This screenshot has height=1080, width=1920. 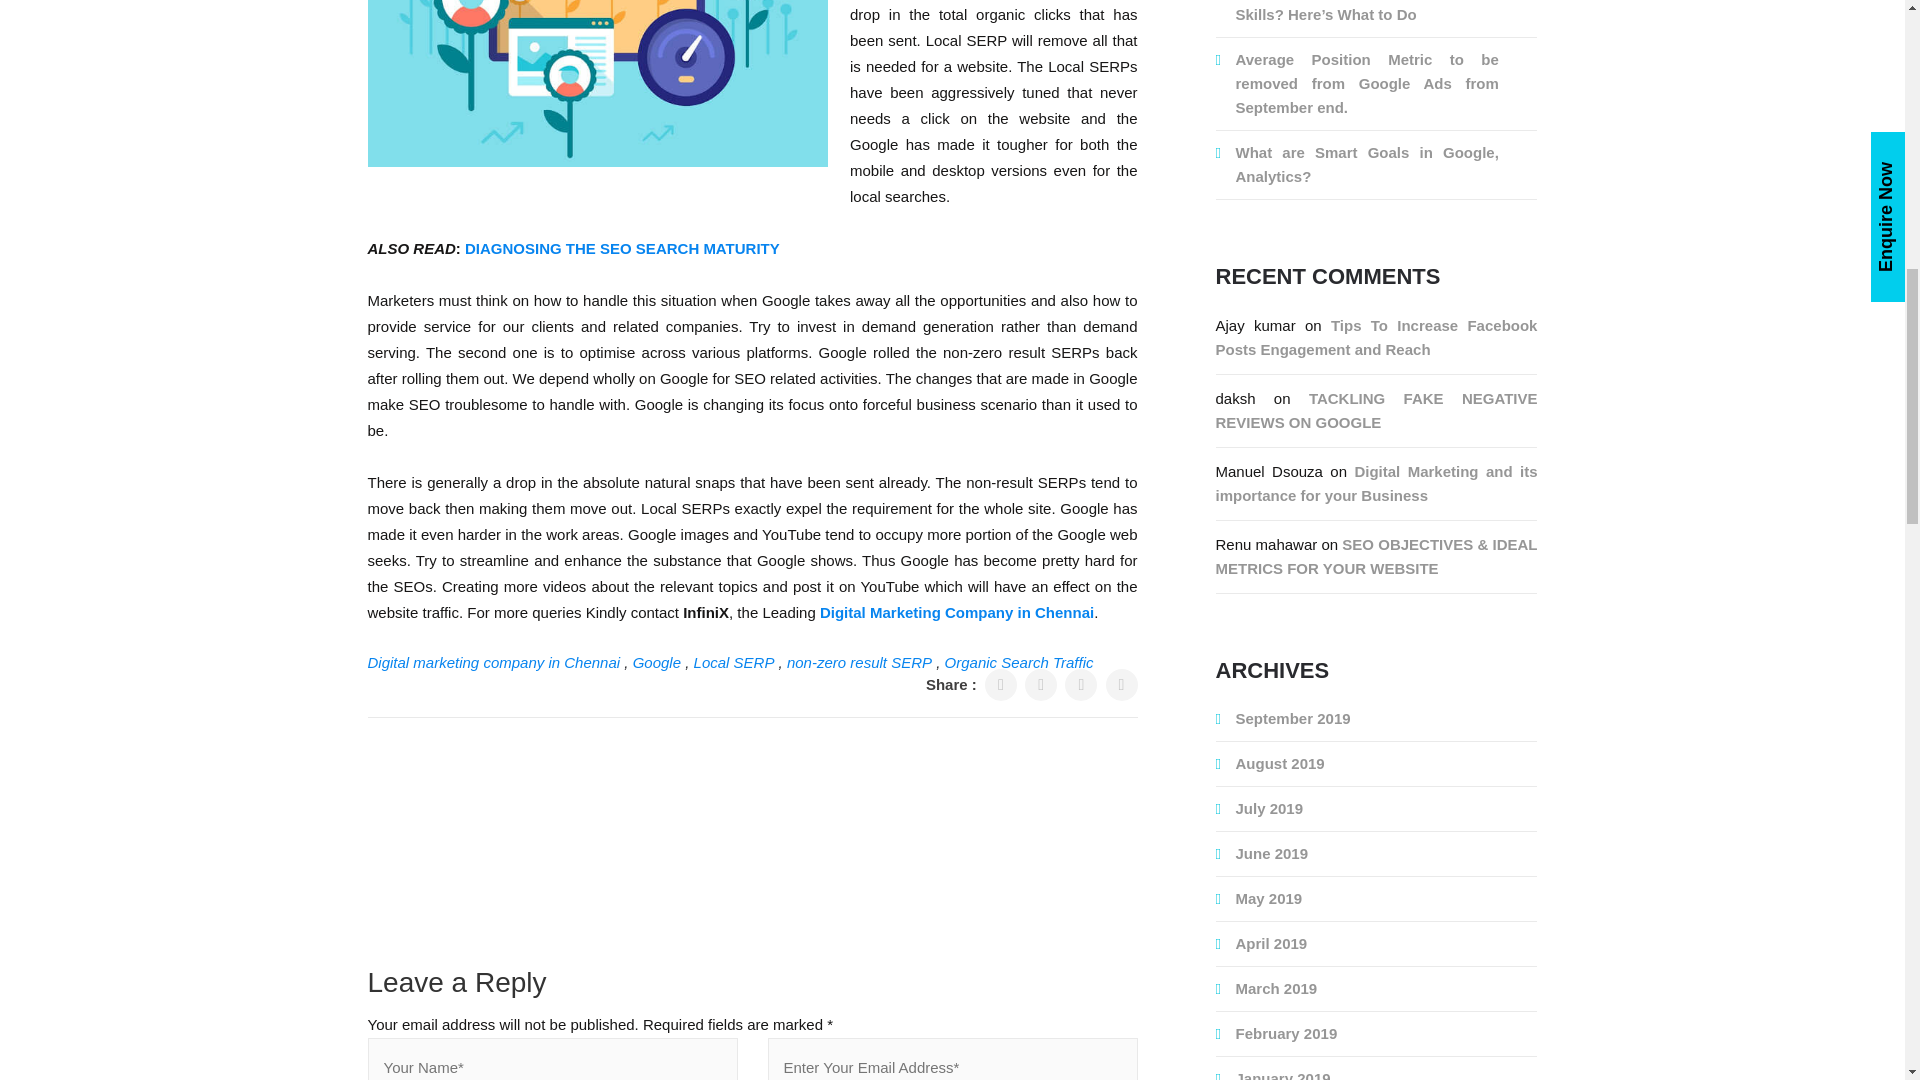 I want to click on Local SERP, so click(x=734, y=662).